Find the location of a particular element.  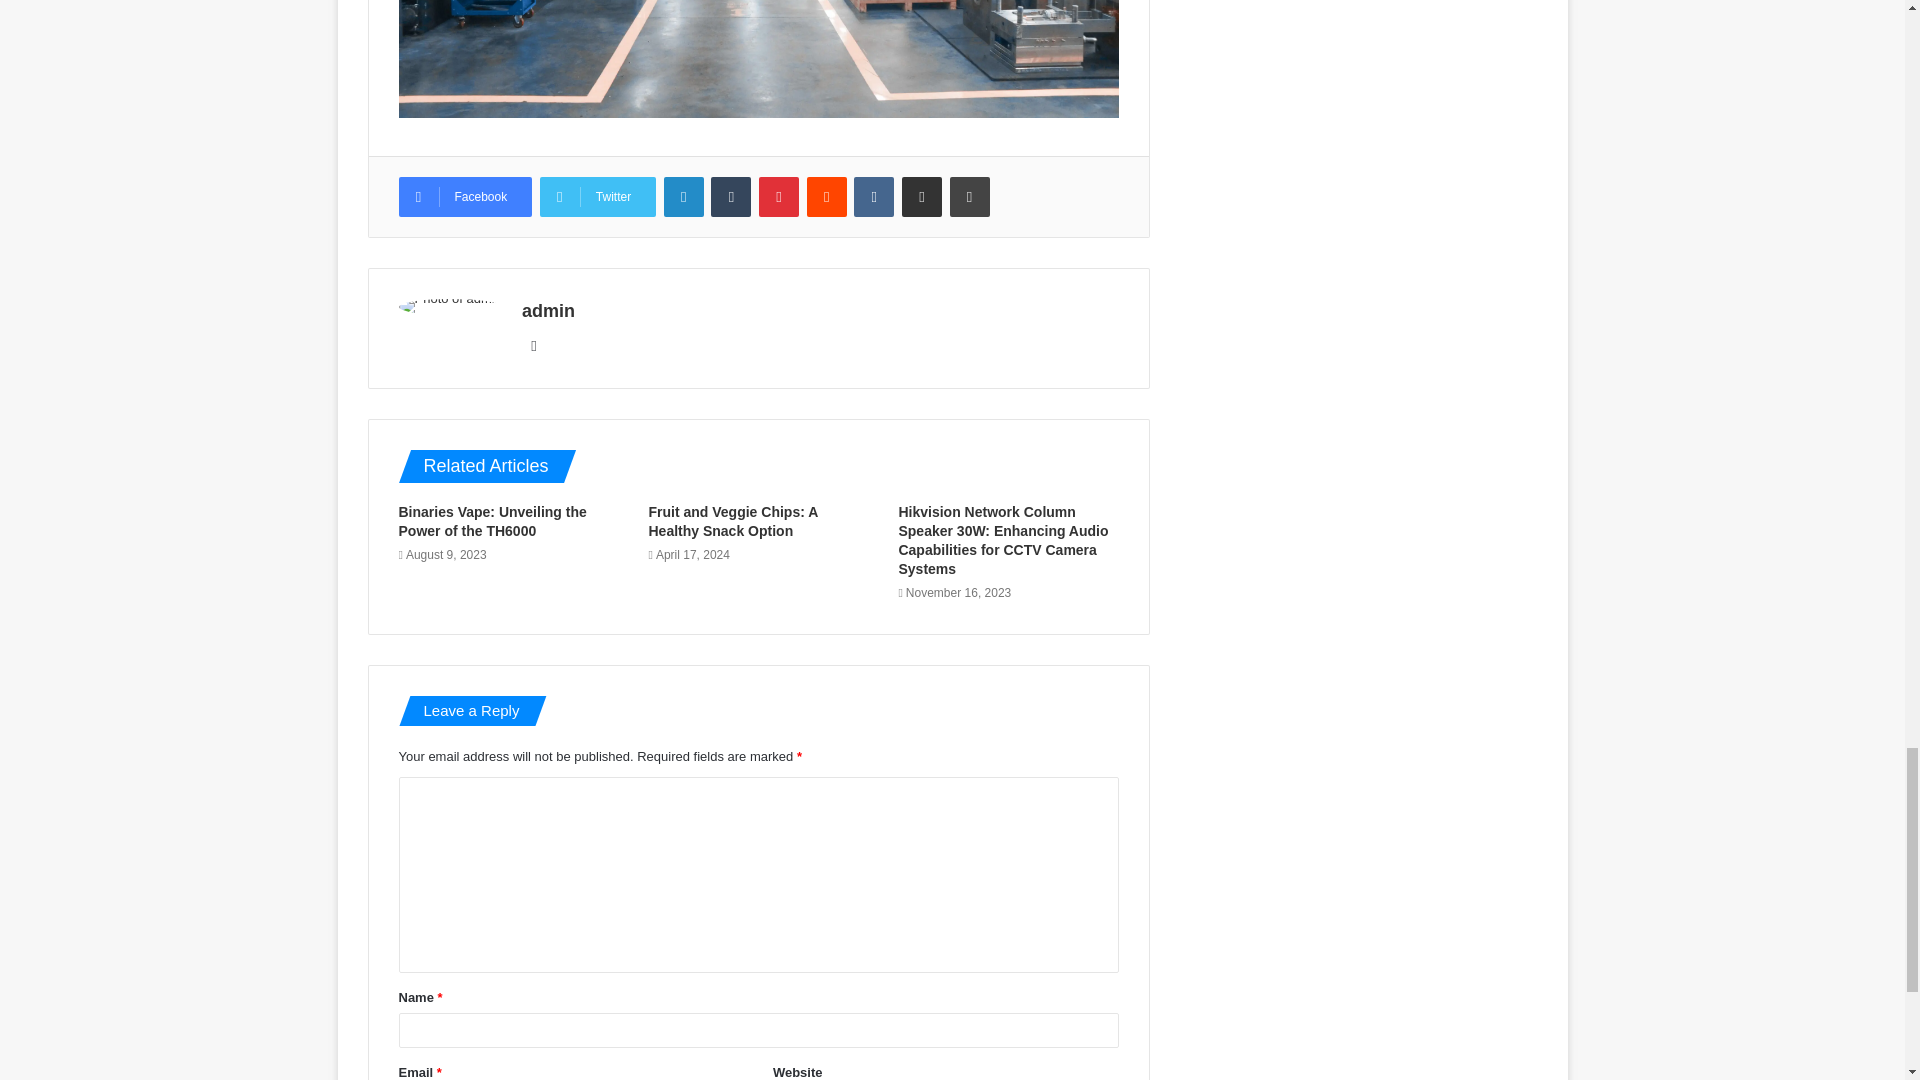

LinkedIn is located at coordinates (684, 197).